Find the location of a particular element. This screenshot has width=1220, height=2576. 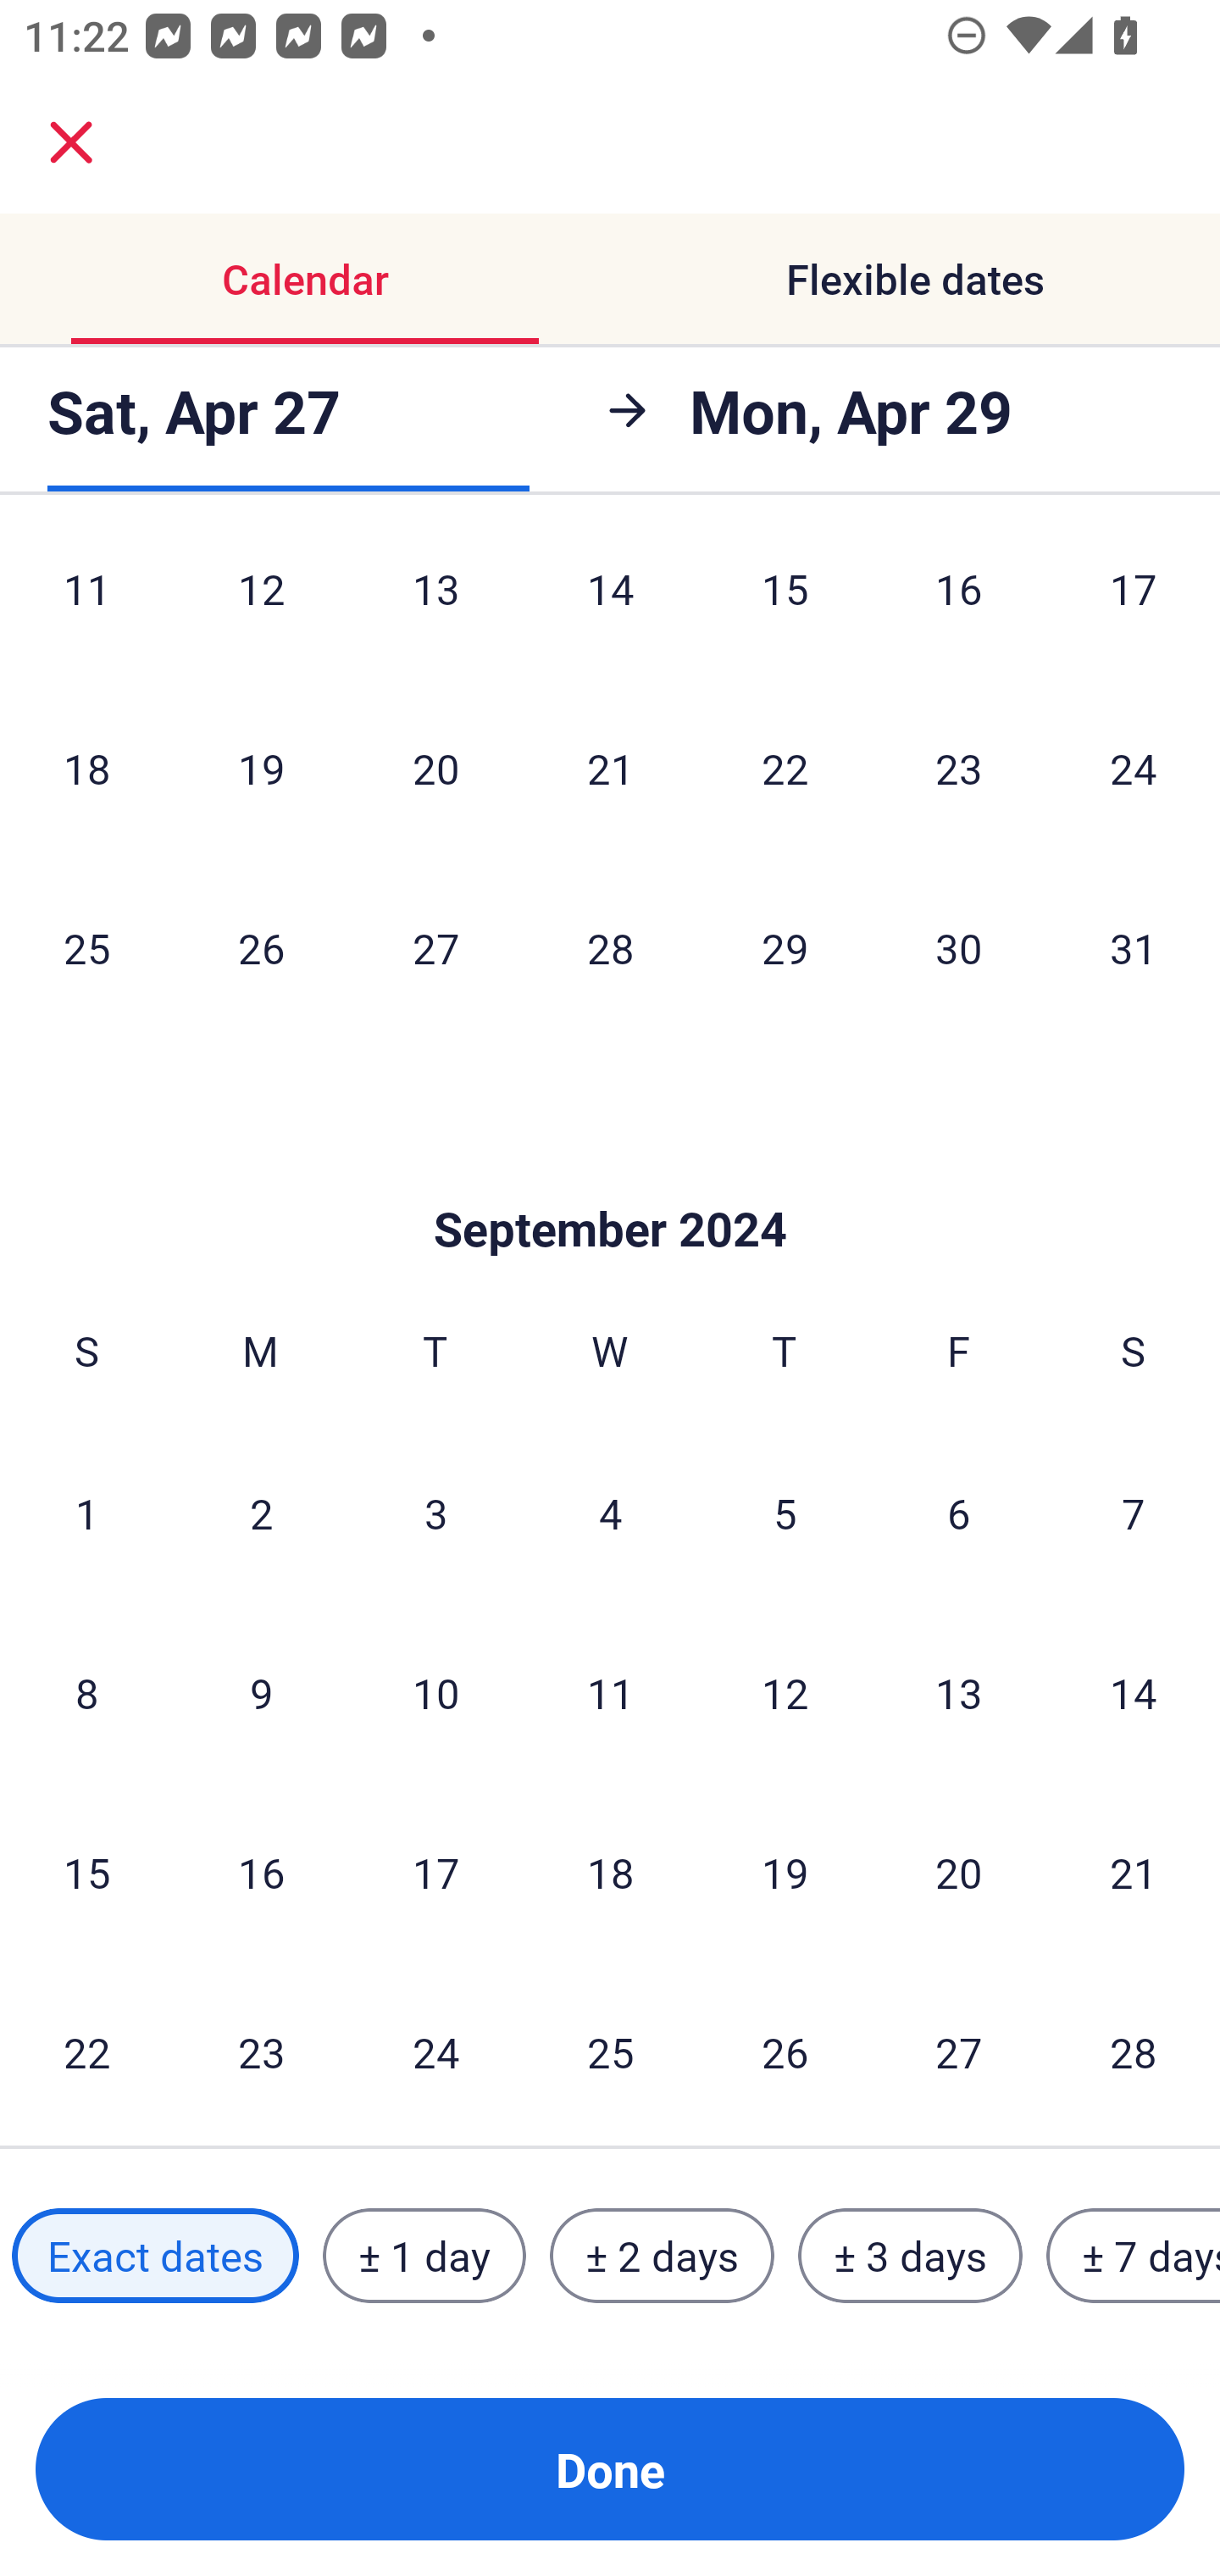

30 Friday, August 30, 2024 is located at coordinates (959, 947).